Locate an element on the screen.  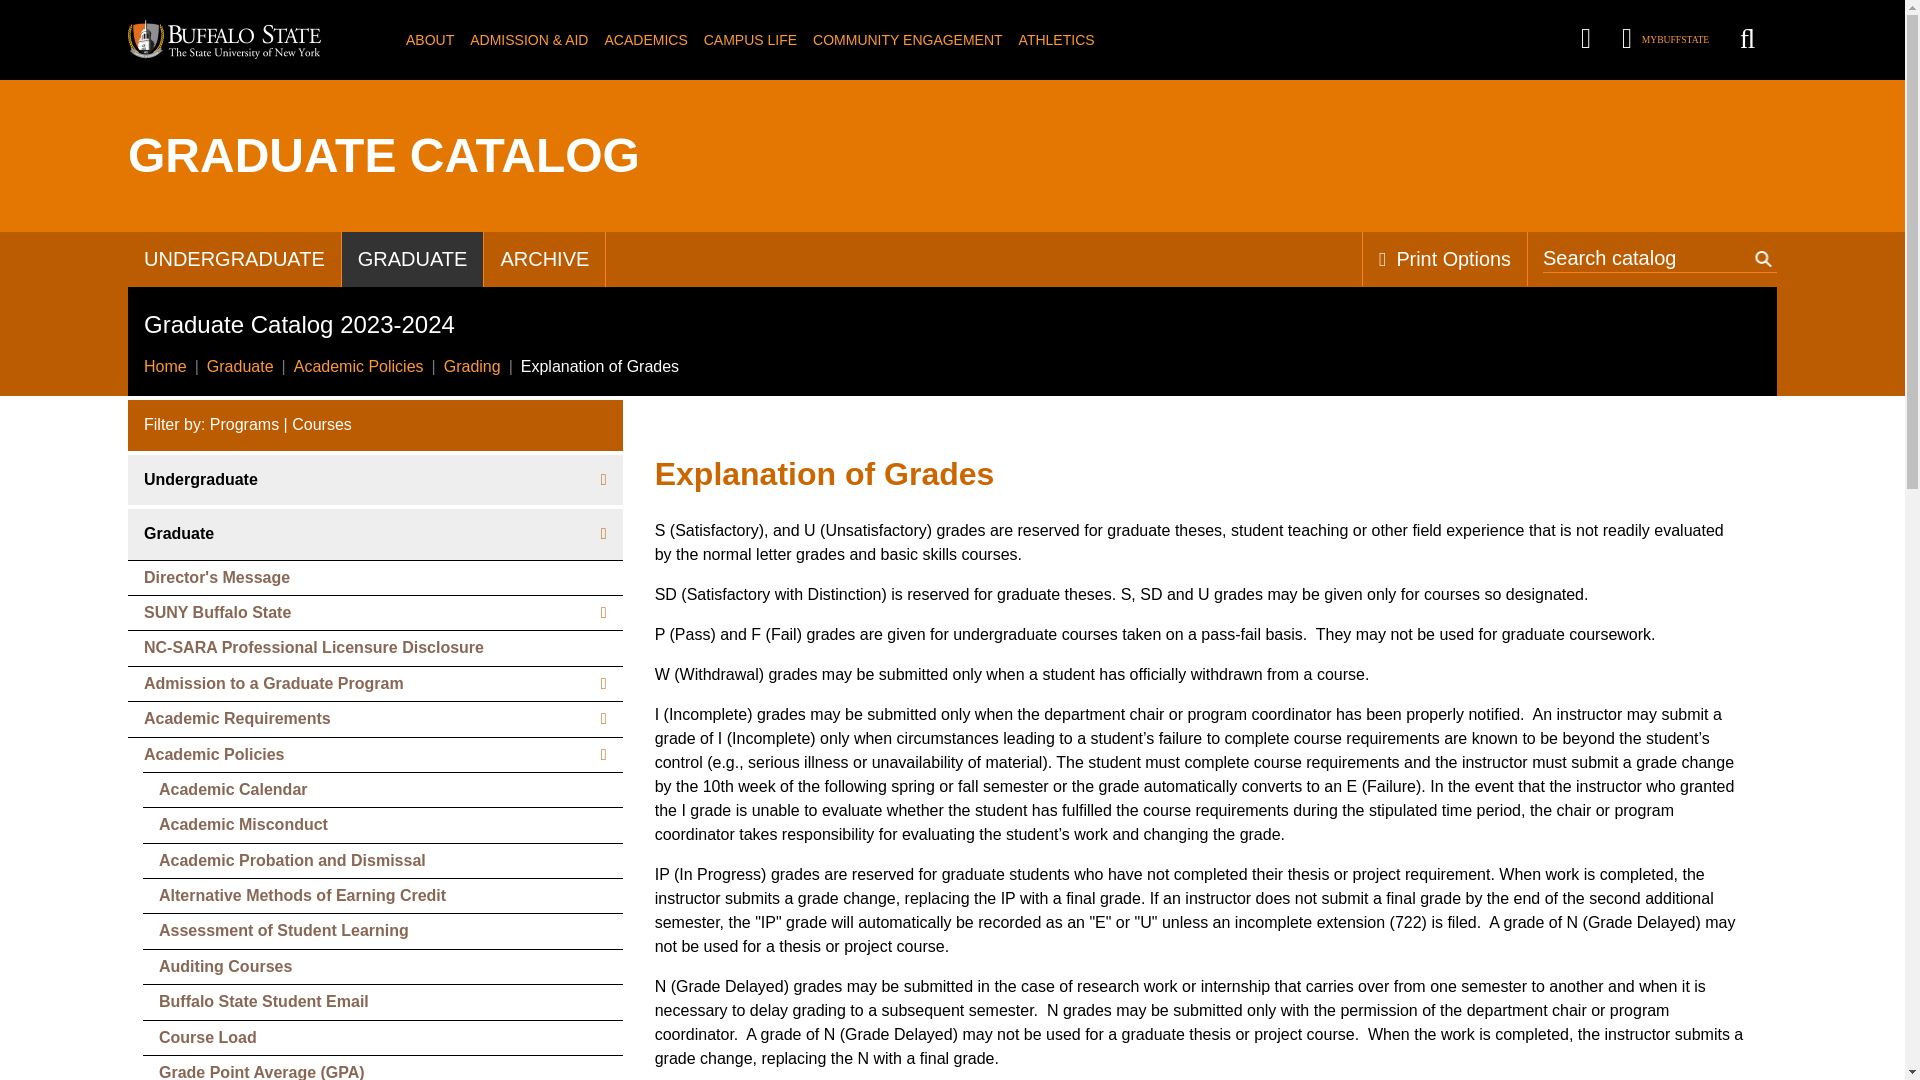
GRADUATE is located at coordinates (412, 260).